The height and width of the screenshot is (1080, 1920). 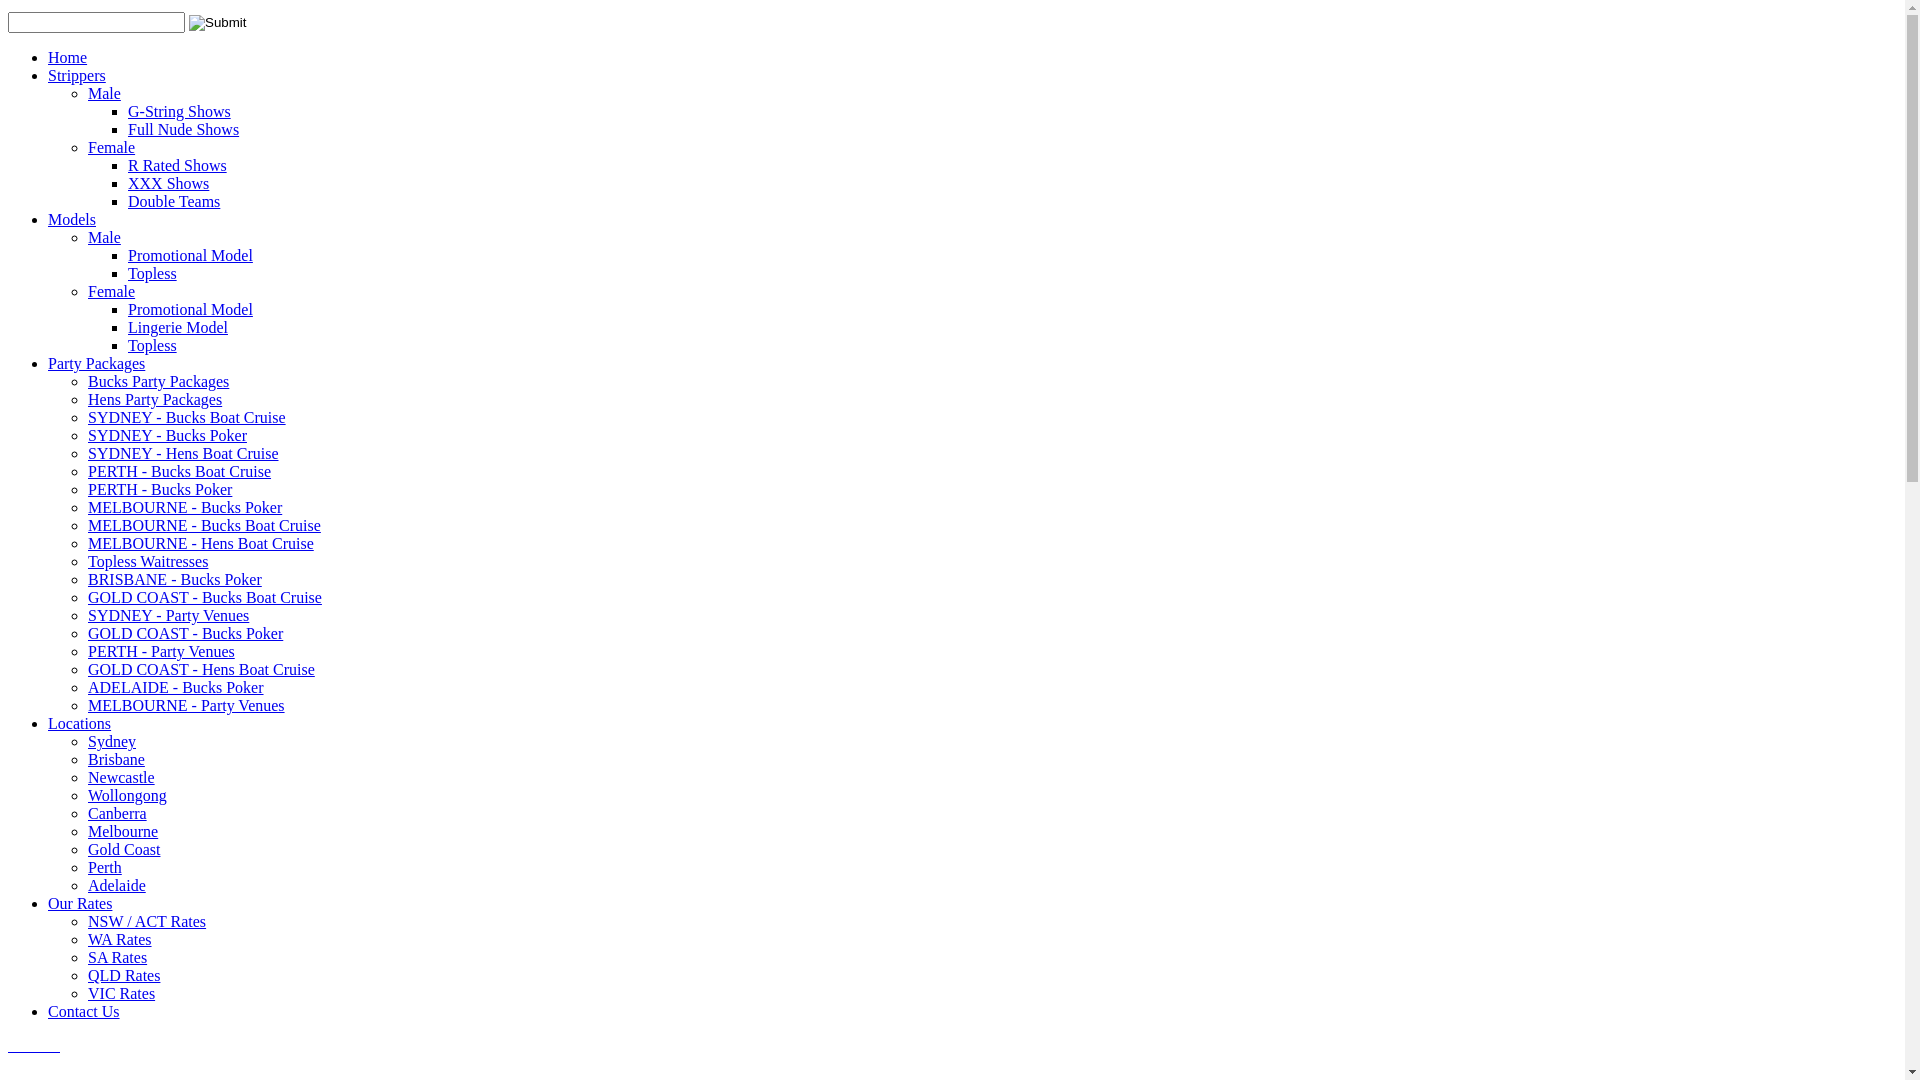 What do you see at coordinates (148, 562) in the screenshot?
I see `Topless Waitresses` at bounding box center [148, 562].